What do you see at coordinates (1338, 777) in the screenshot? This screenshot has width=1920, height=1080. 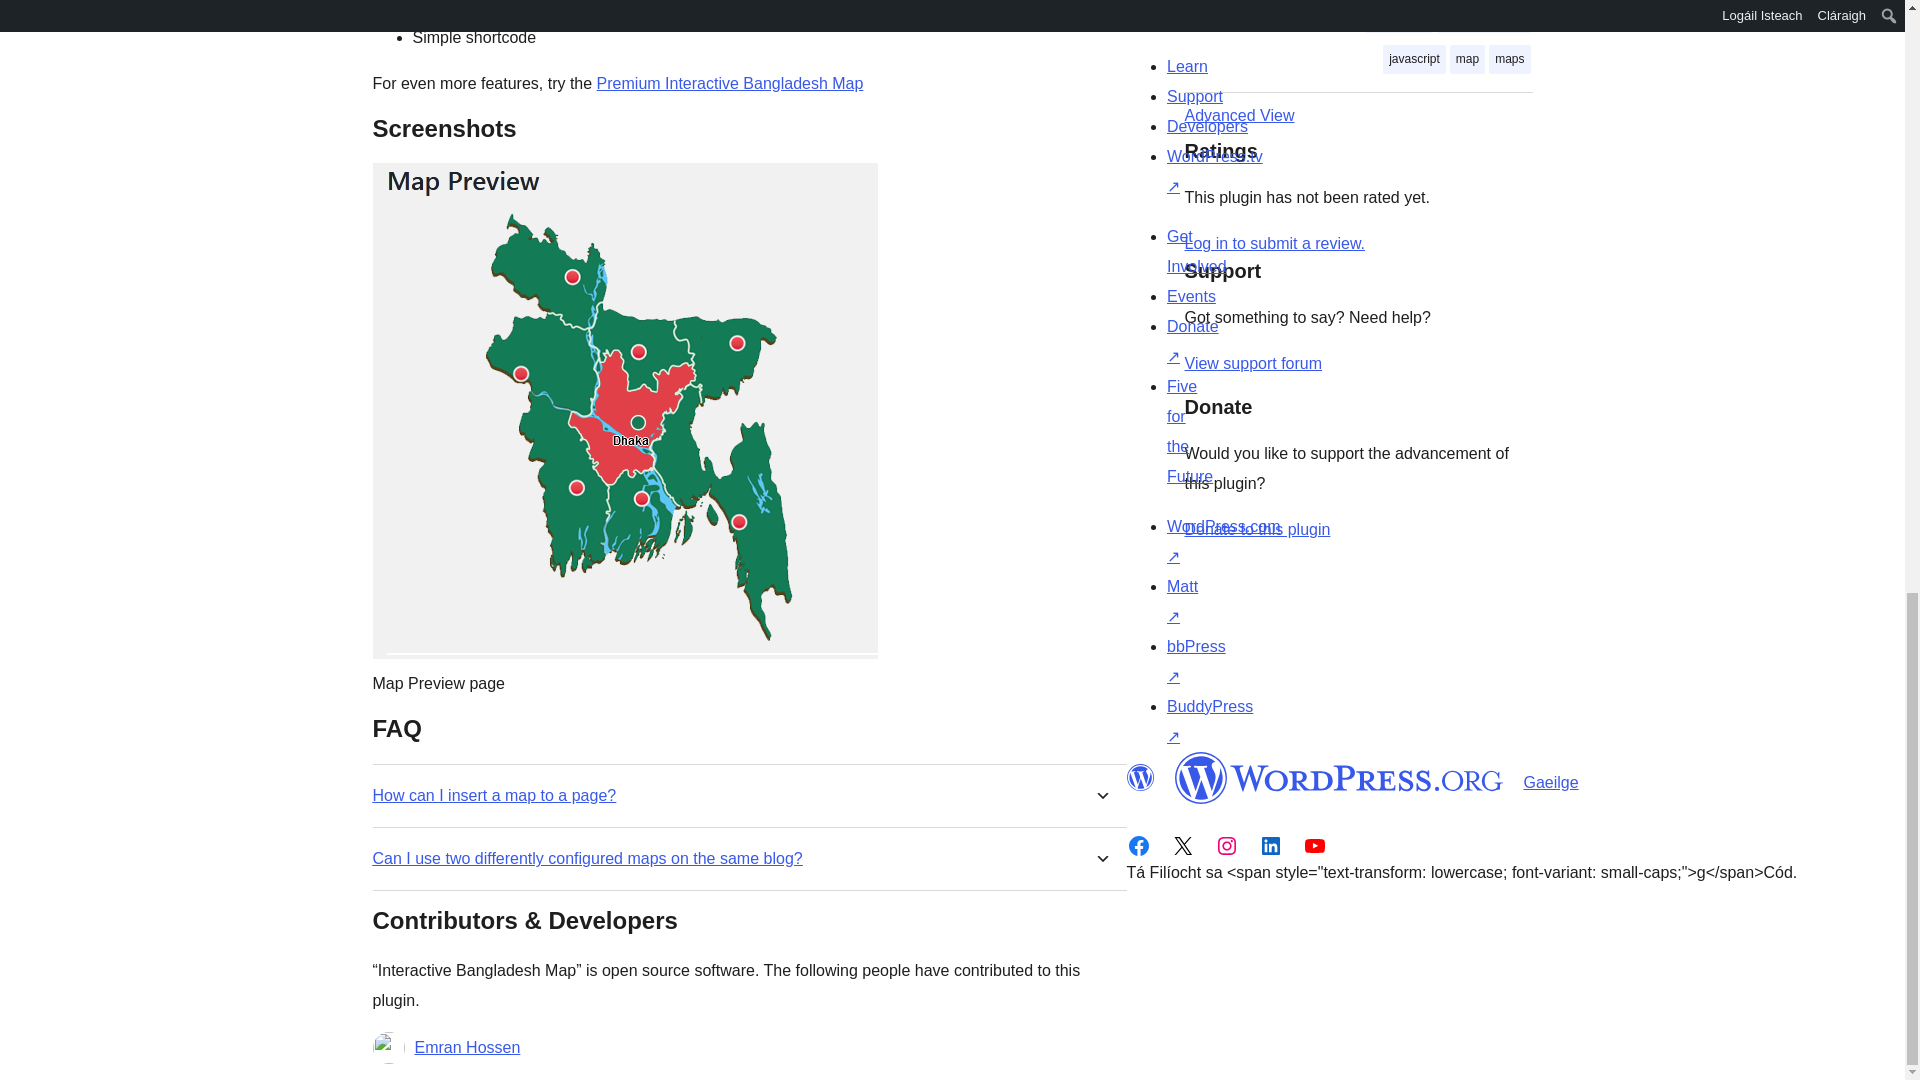 I see `WordPress.org` at bounding box center [1338, 777].